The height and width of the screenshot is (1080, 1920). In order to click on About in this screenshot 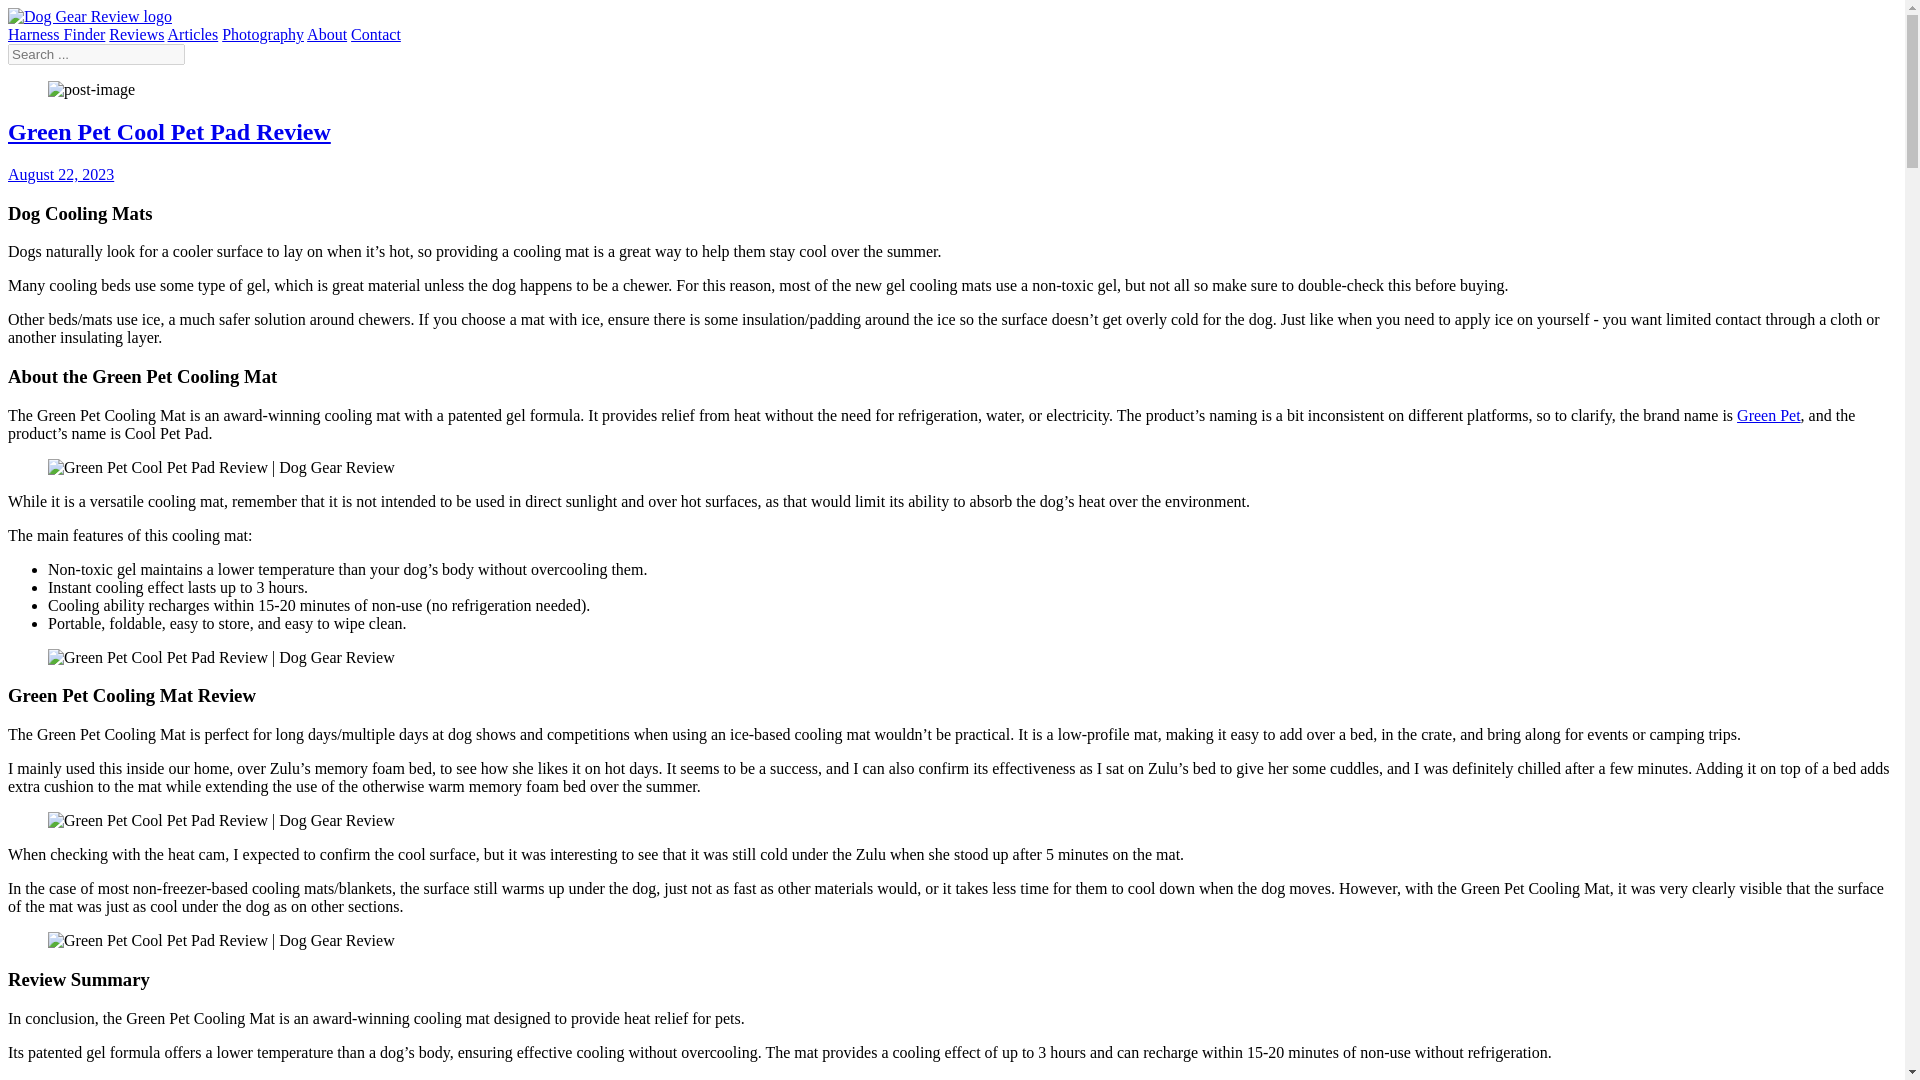, I will do `click(327, 34)`.